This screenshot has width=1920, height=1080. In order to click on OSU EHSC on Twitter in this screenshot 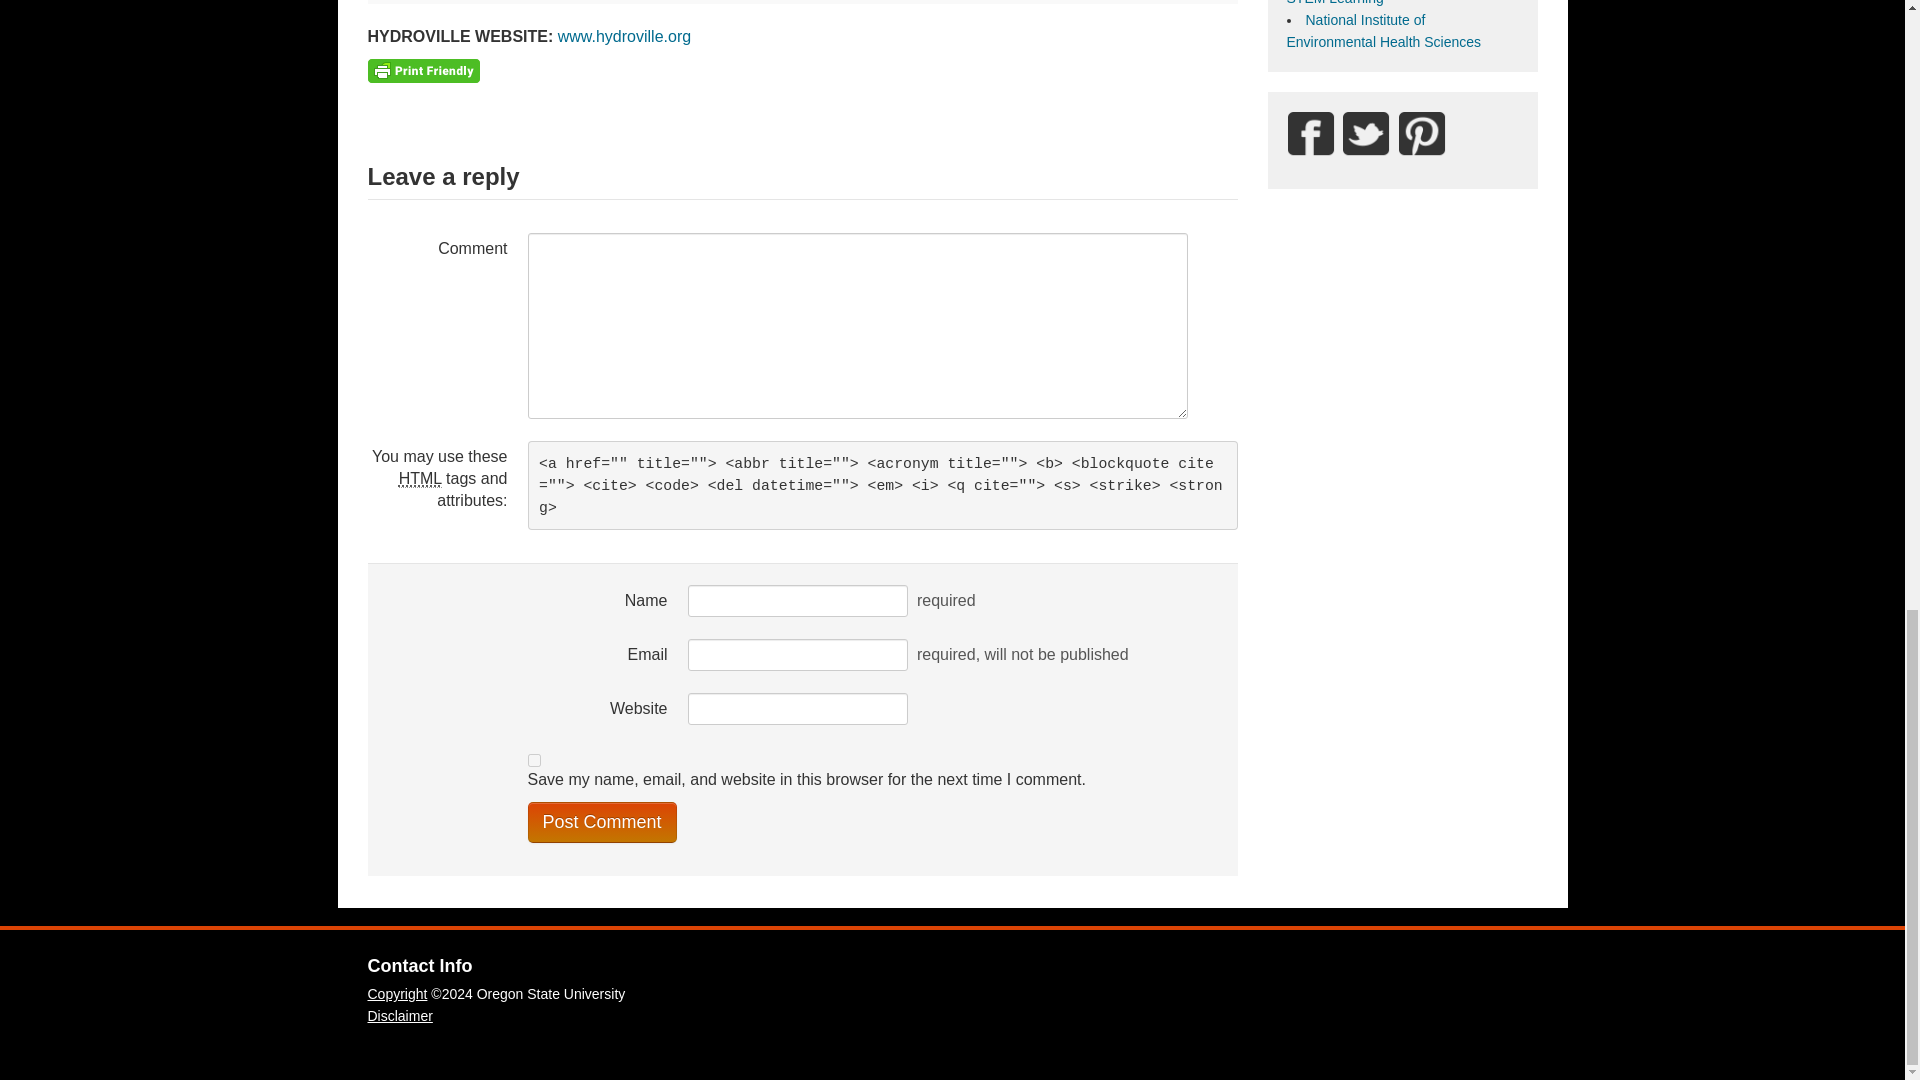, I will do `click(1366, 134)`.